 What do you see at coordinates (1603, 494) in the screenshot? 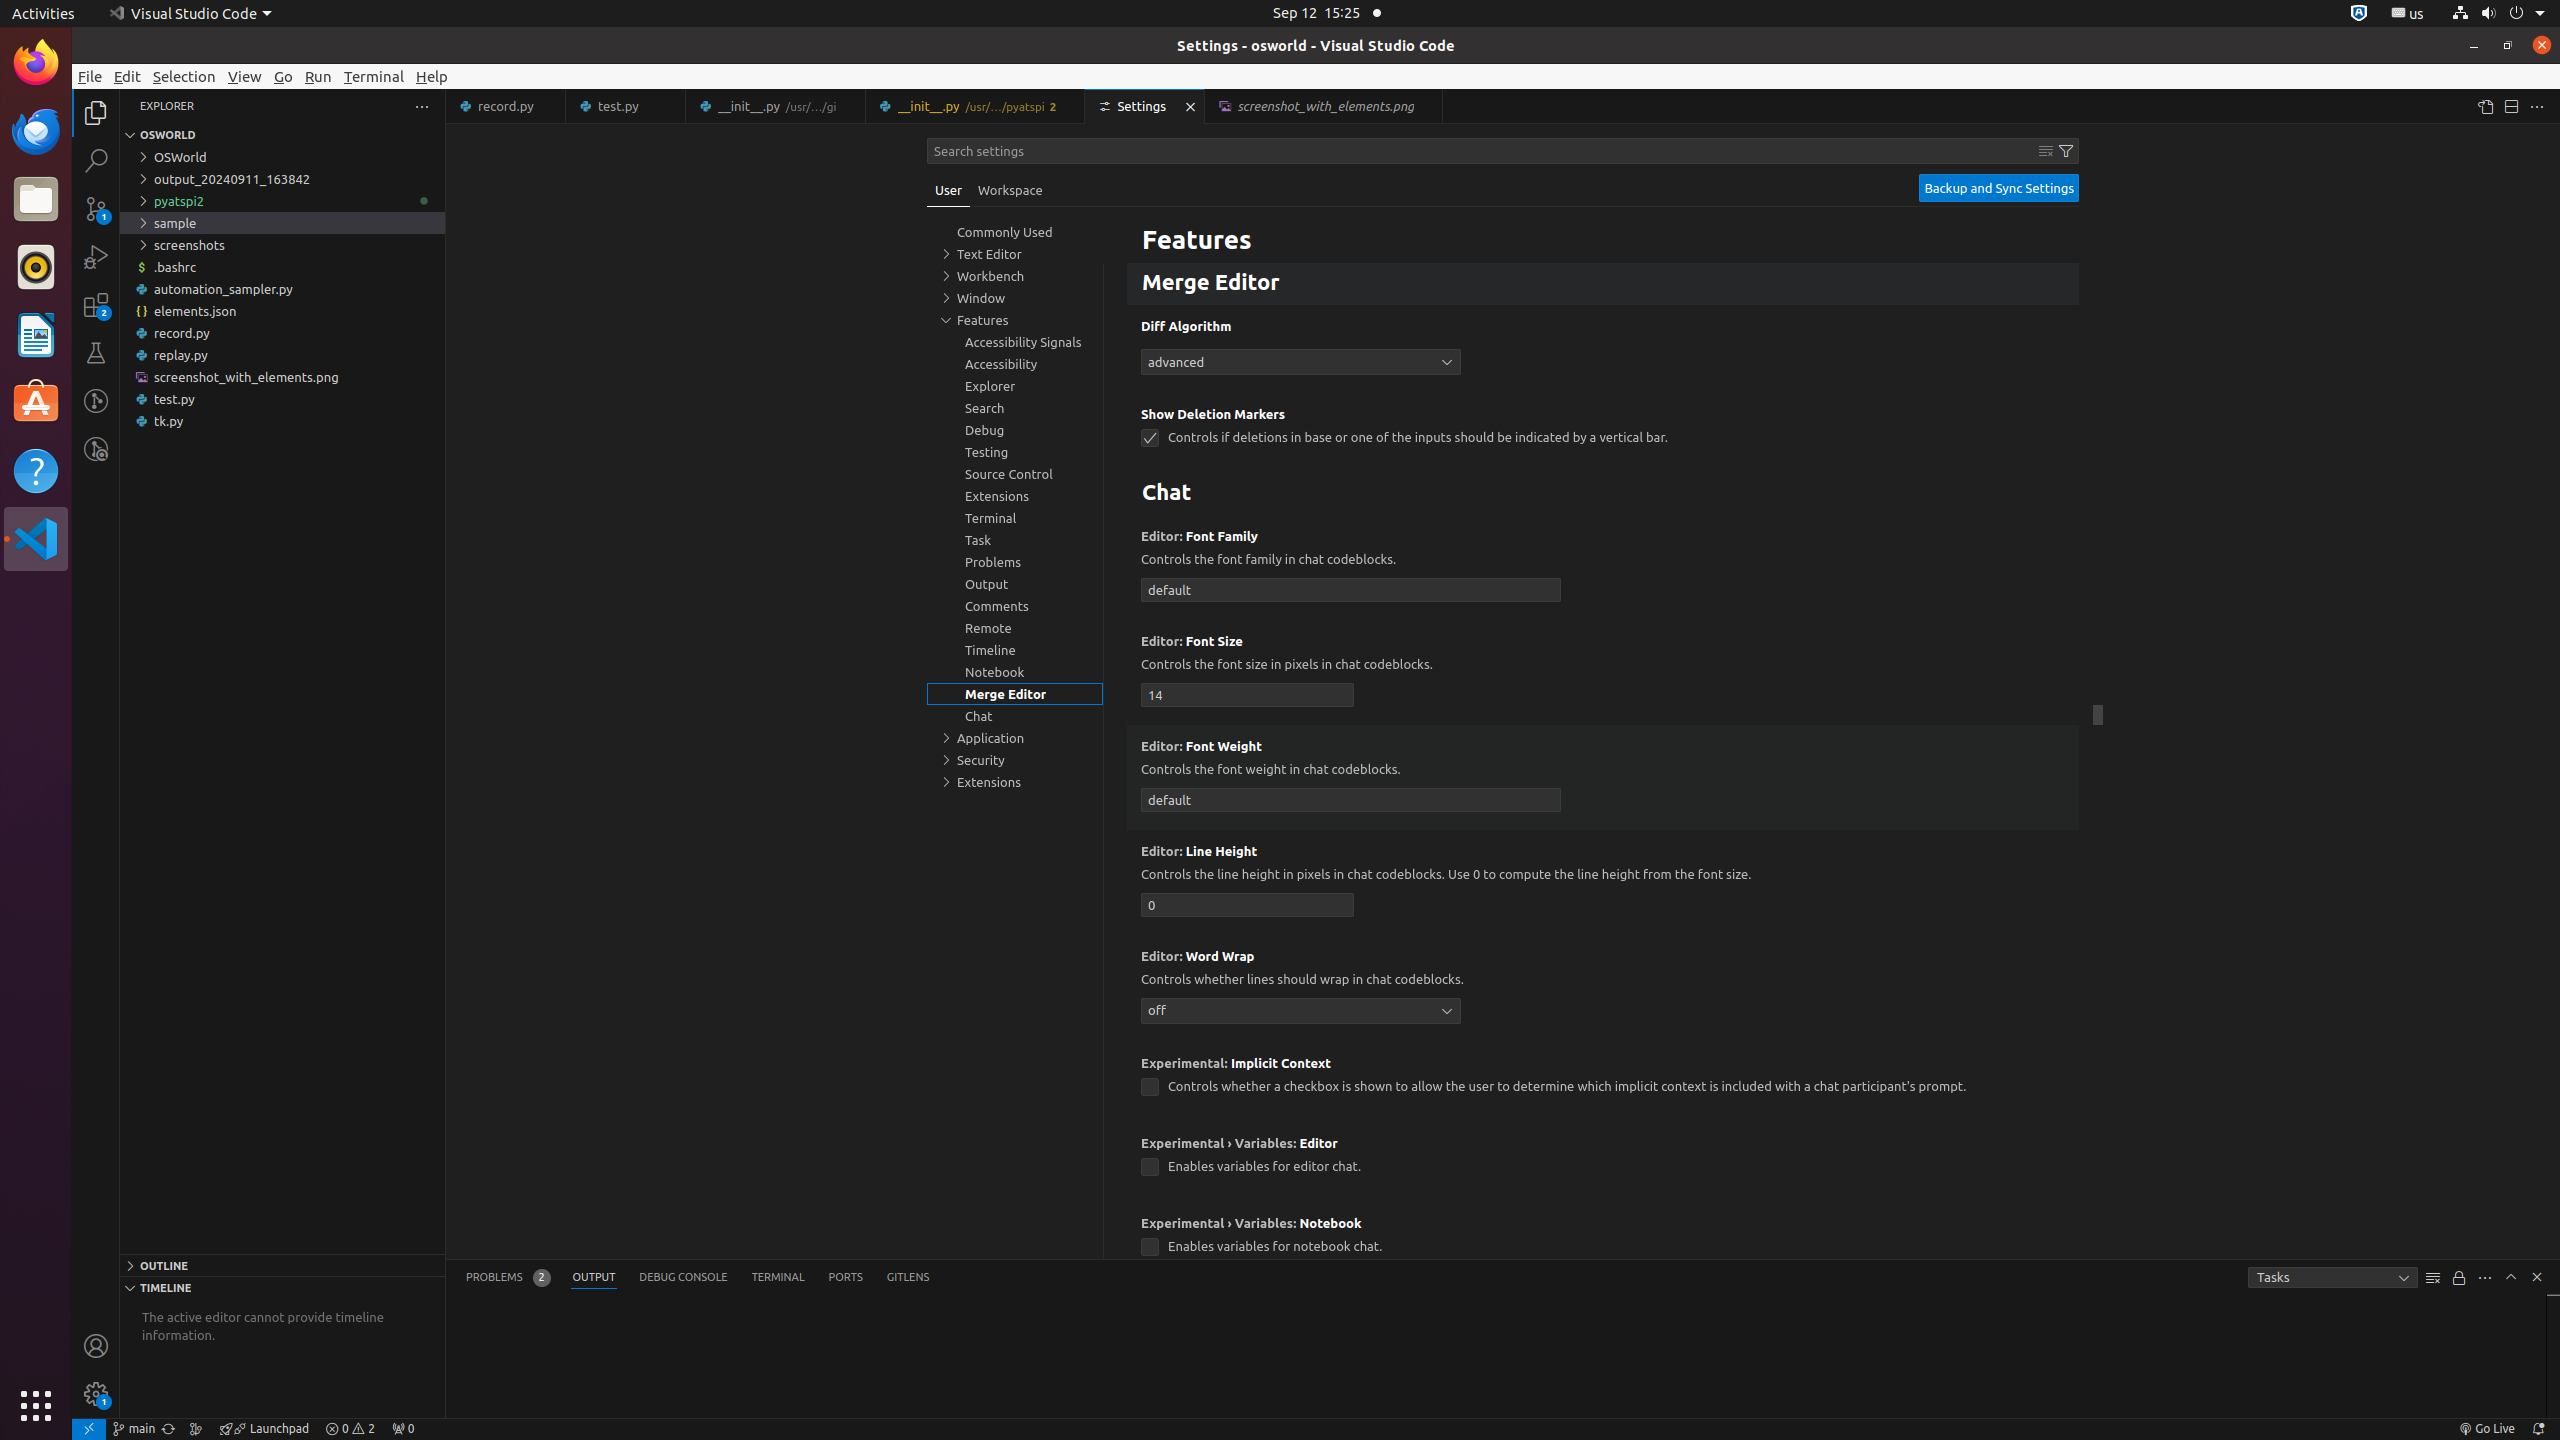
I see `Chat` at bounding box center [1603, 494].